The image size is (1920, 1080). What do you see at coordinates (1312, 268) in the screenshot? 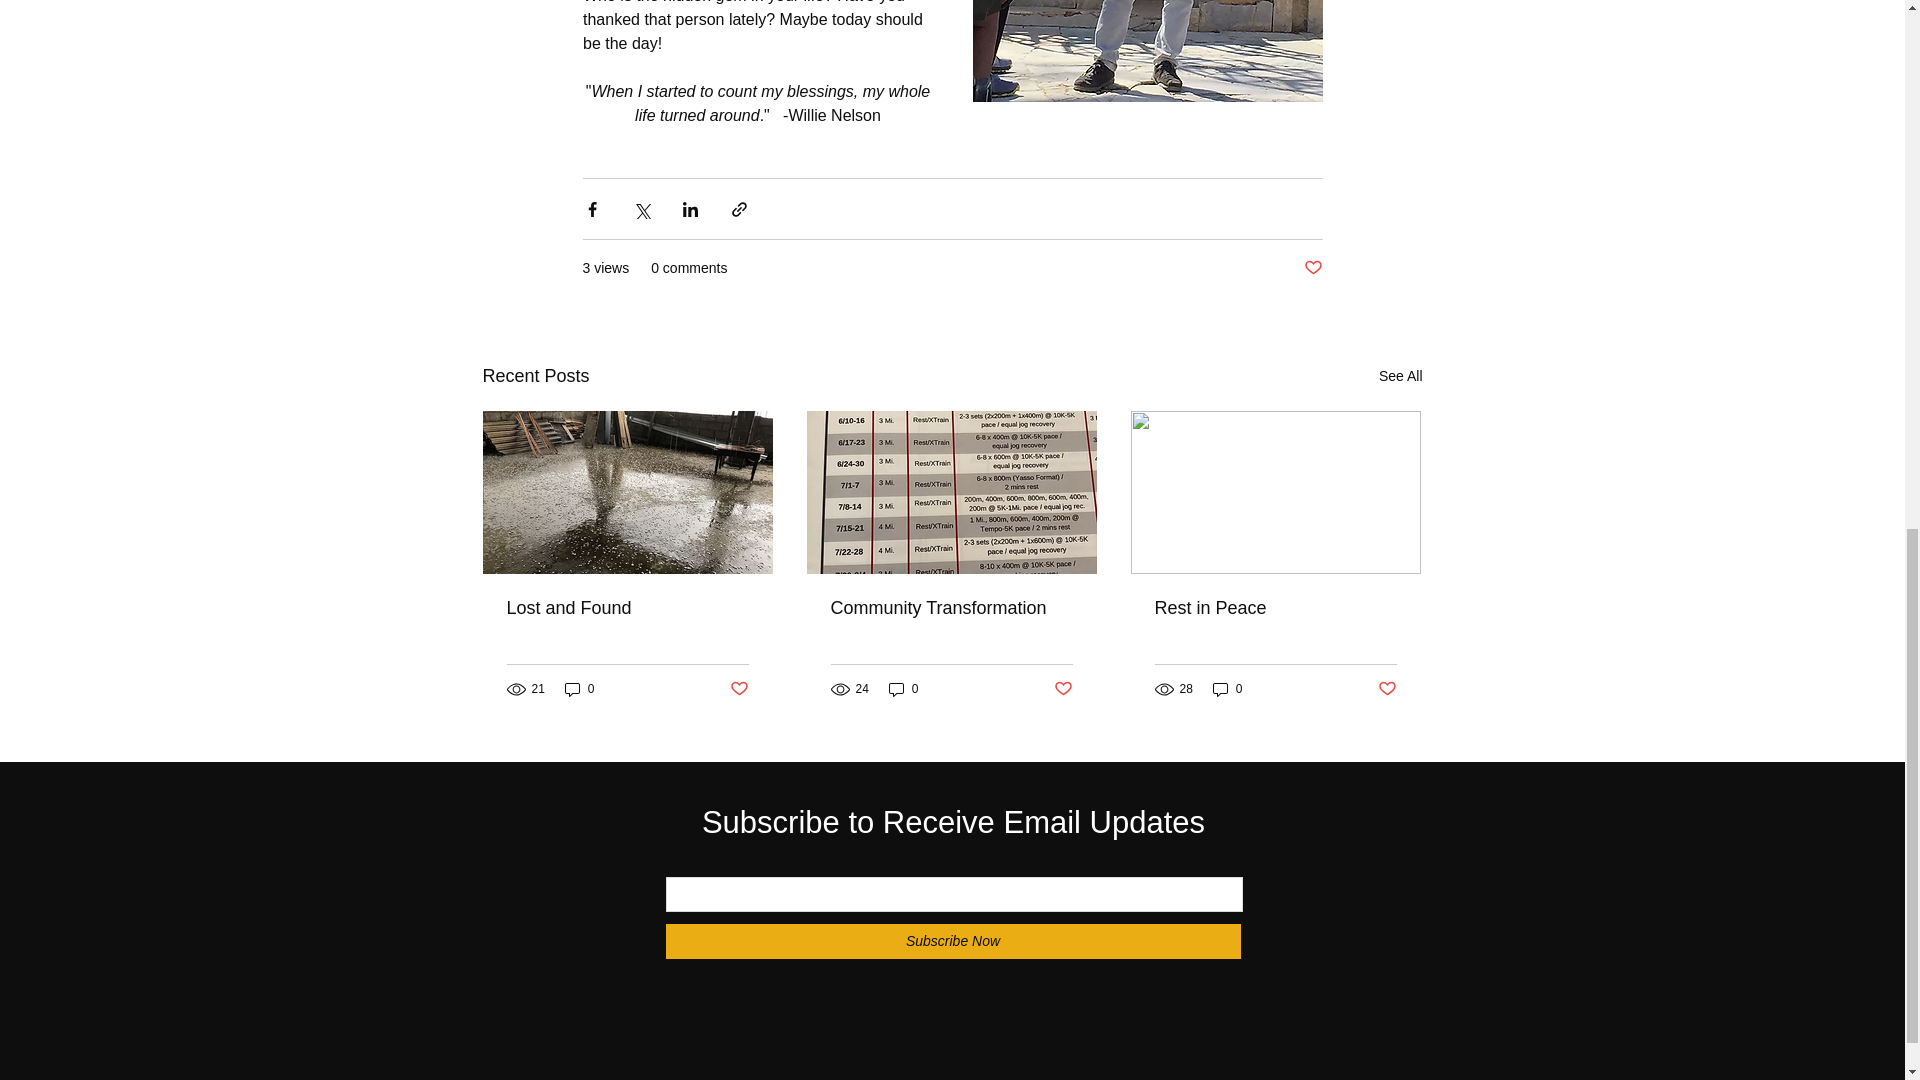
I see `Post not marked as liked` at bounding box center [1312, 268].